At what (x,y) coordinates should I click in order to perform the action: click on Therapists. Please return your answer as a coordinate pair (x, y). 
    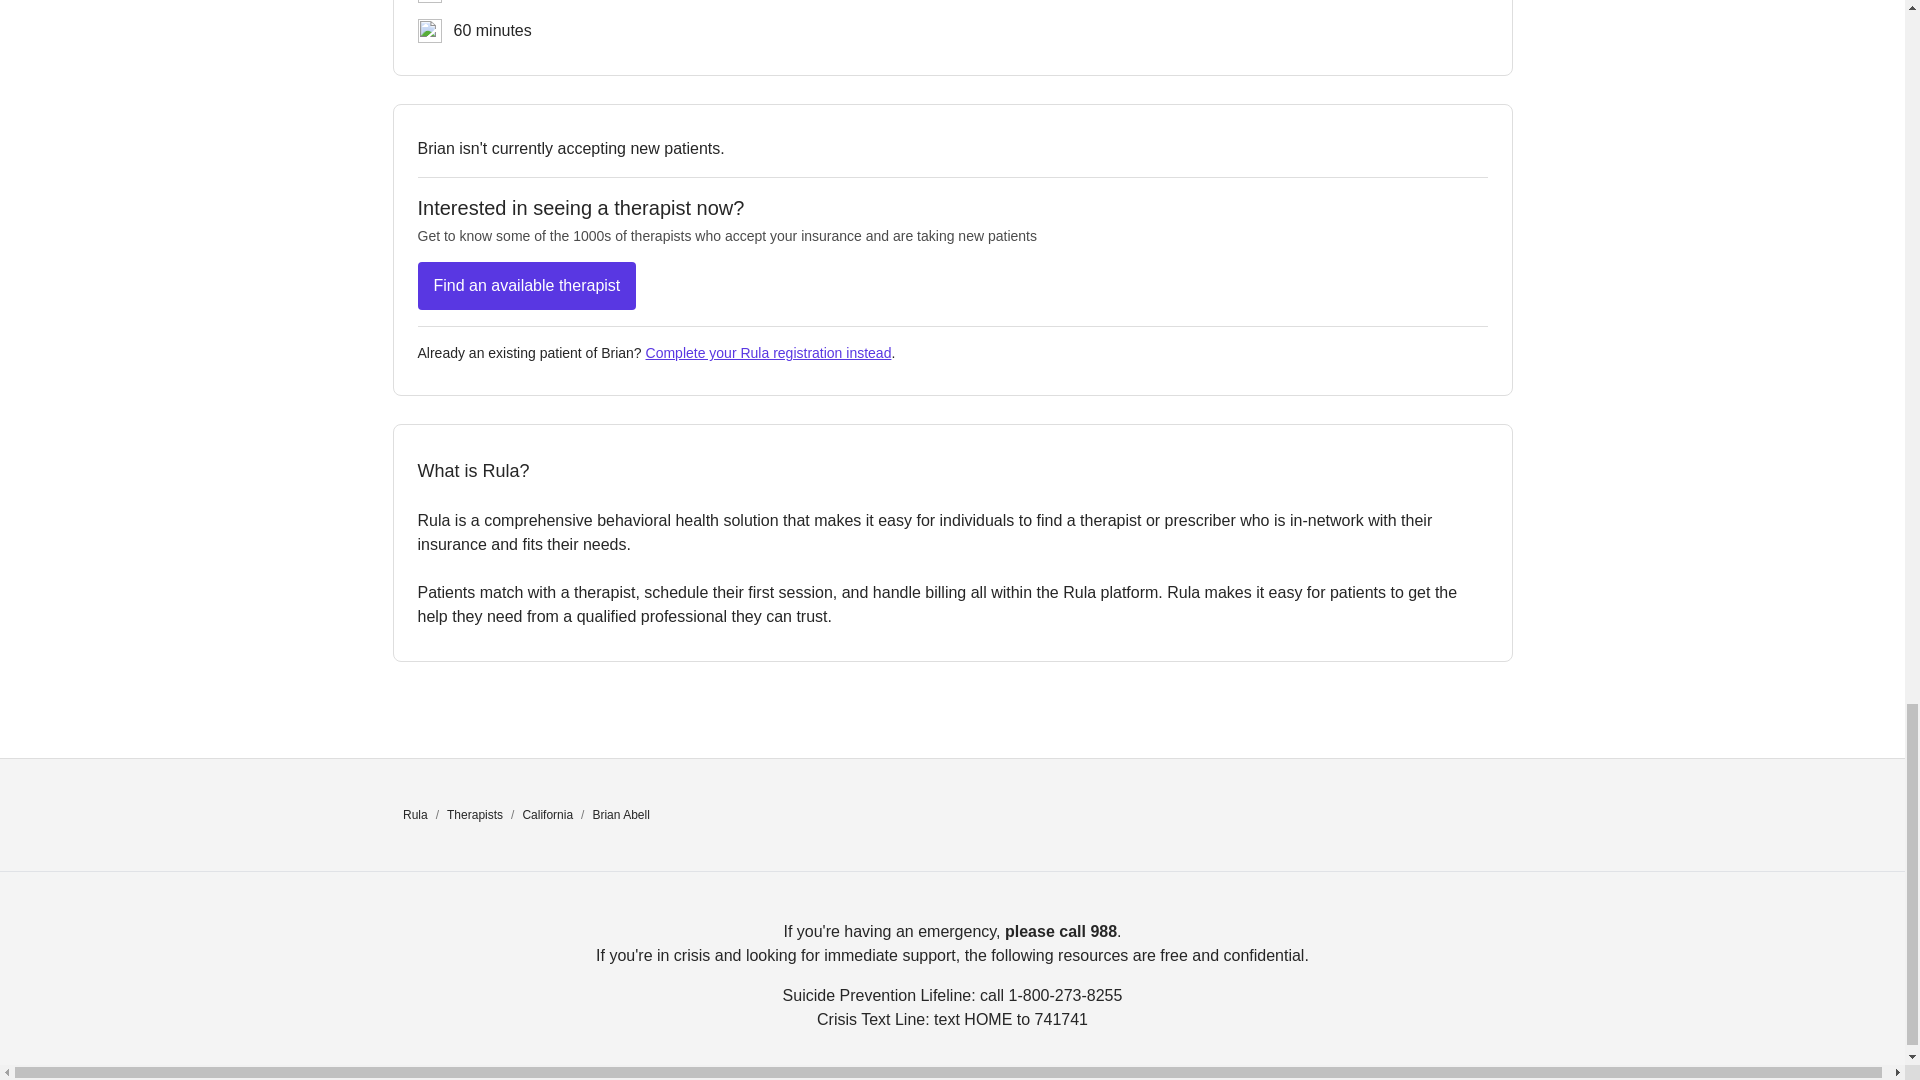
    Looking at the image, I should click on (475, 814).